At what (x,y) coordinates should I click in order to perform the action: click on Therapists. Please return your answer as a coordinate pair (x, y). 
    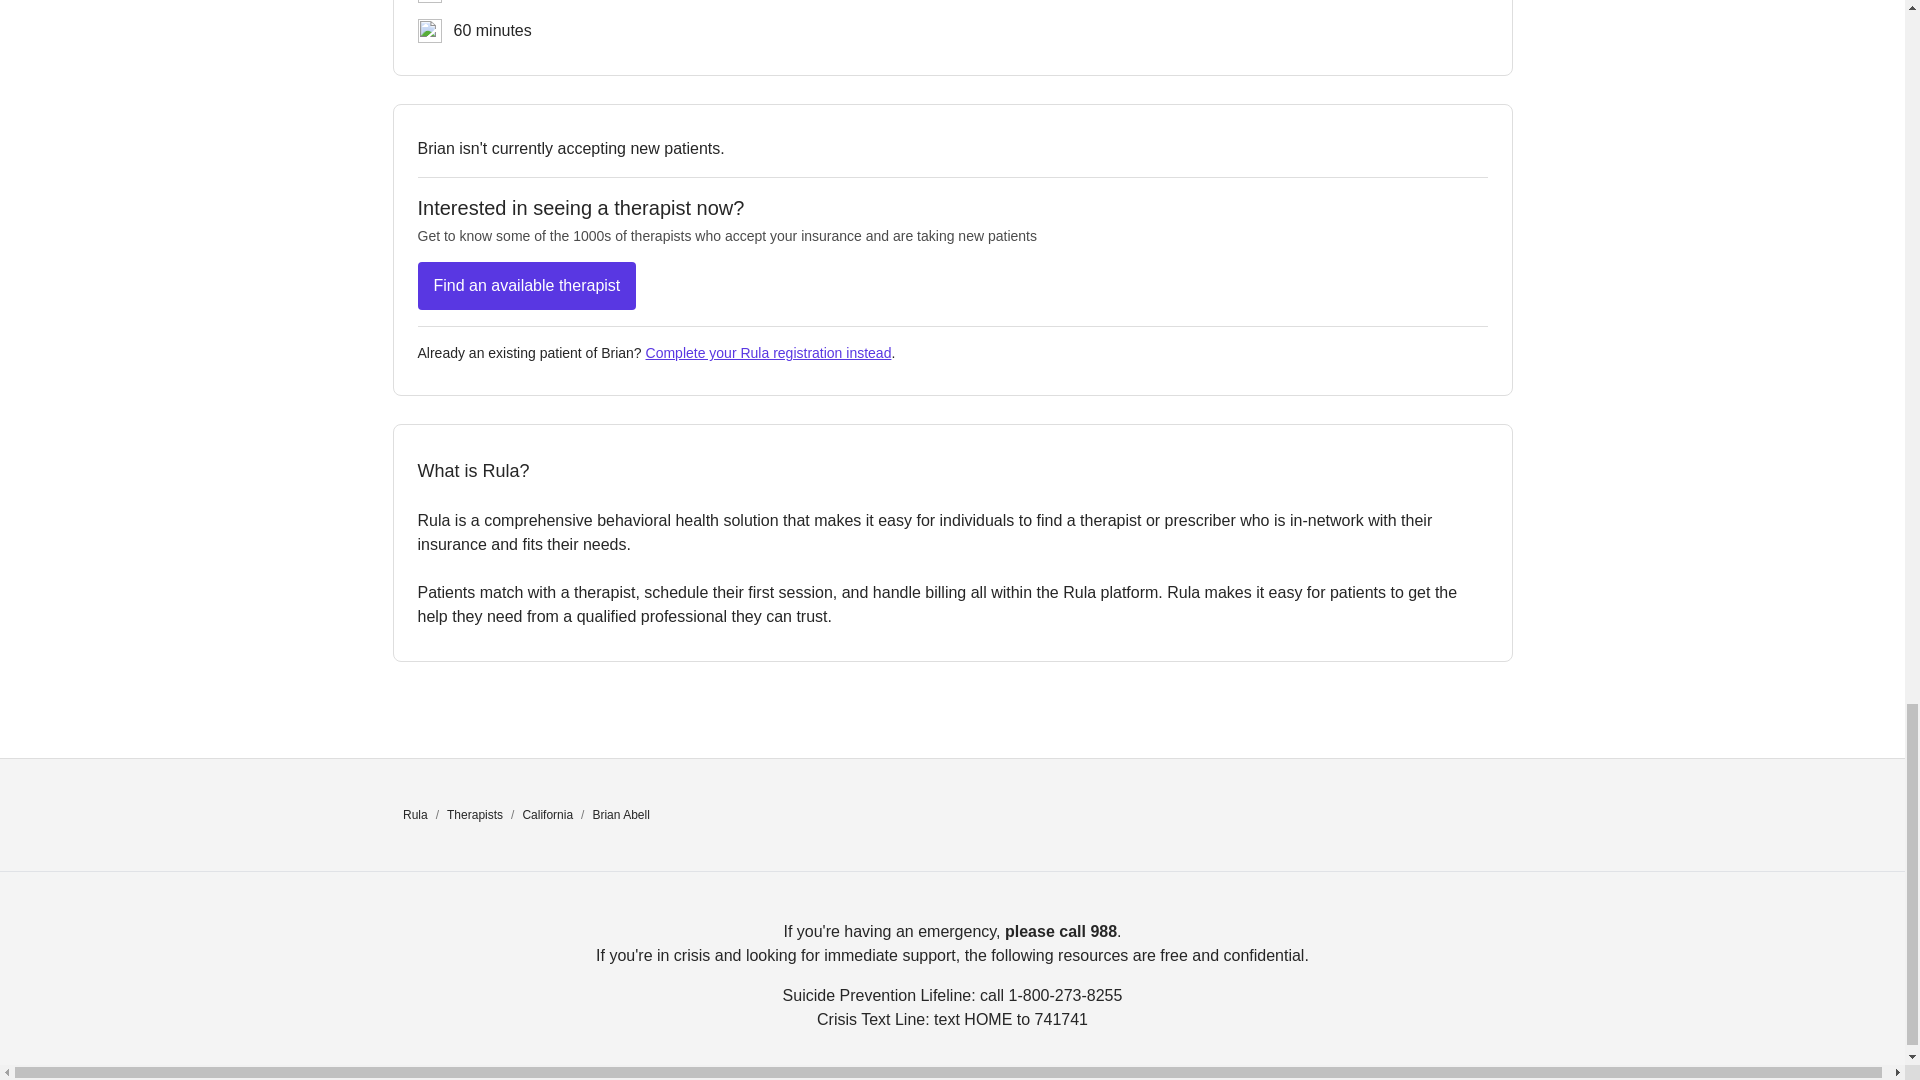
    Looking at the image, I should click on (475, 814).